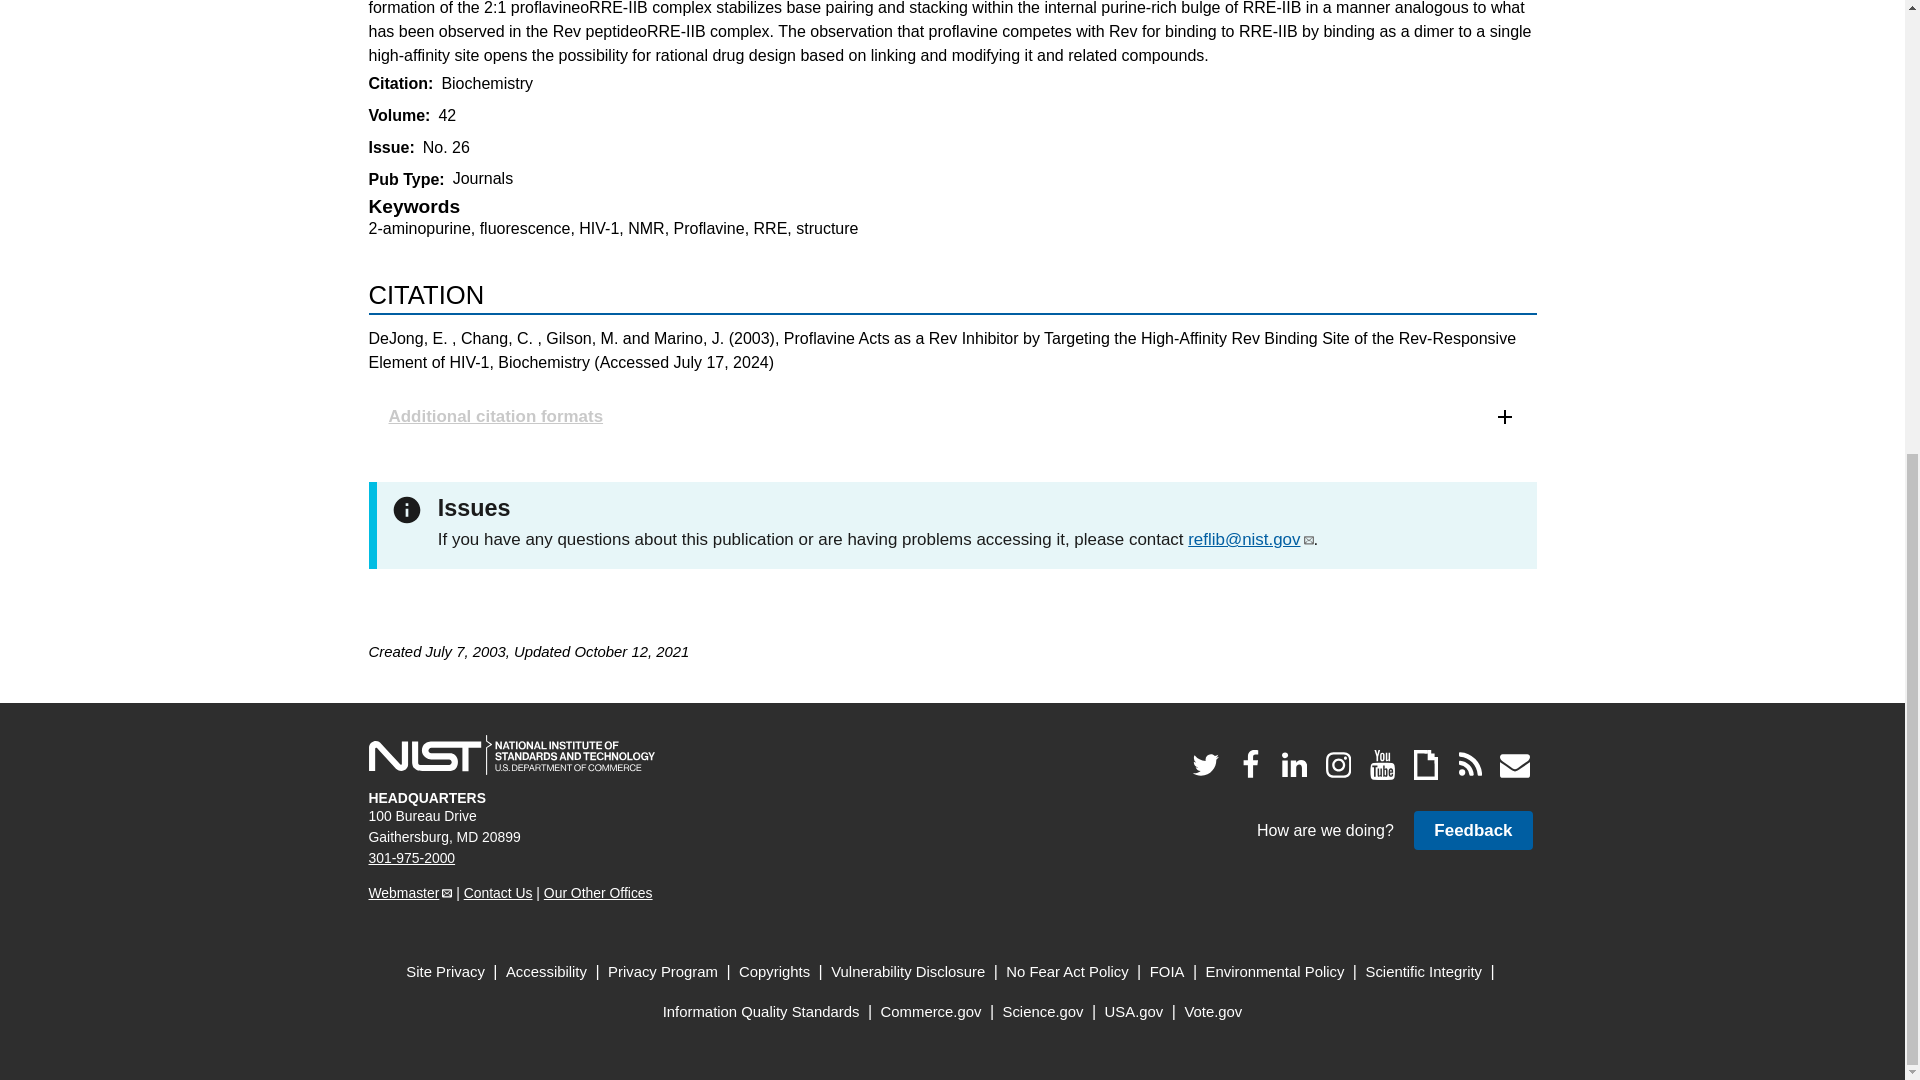 The height and width of the screenshot is (1080, 1920). I want to click on Contact Us, so click(498, 892).